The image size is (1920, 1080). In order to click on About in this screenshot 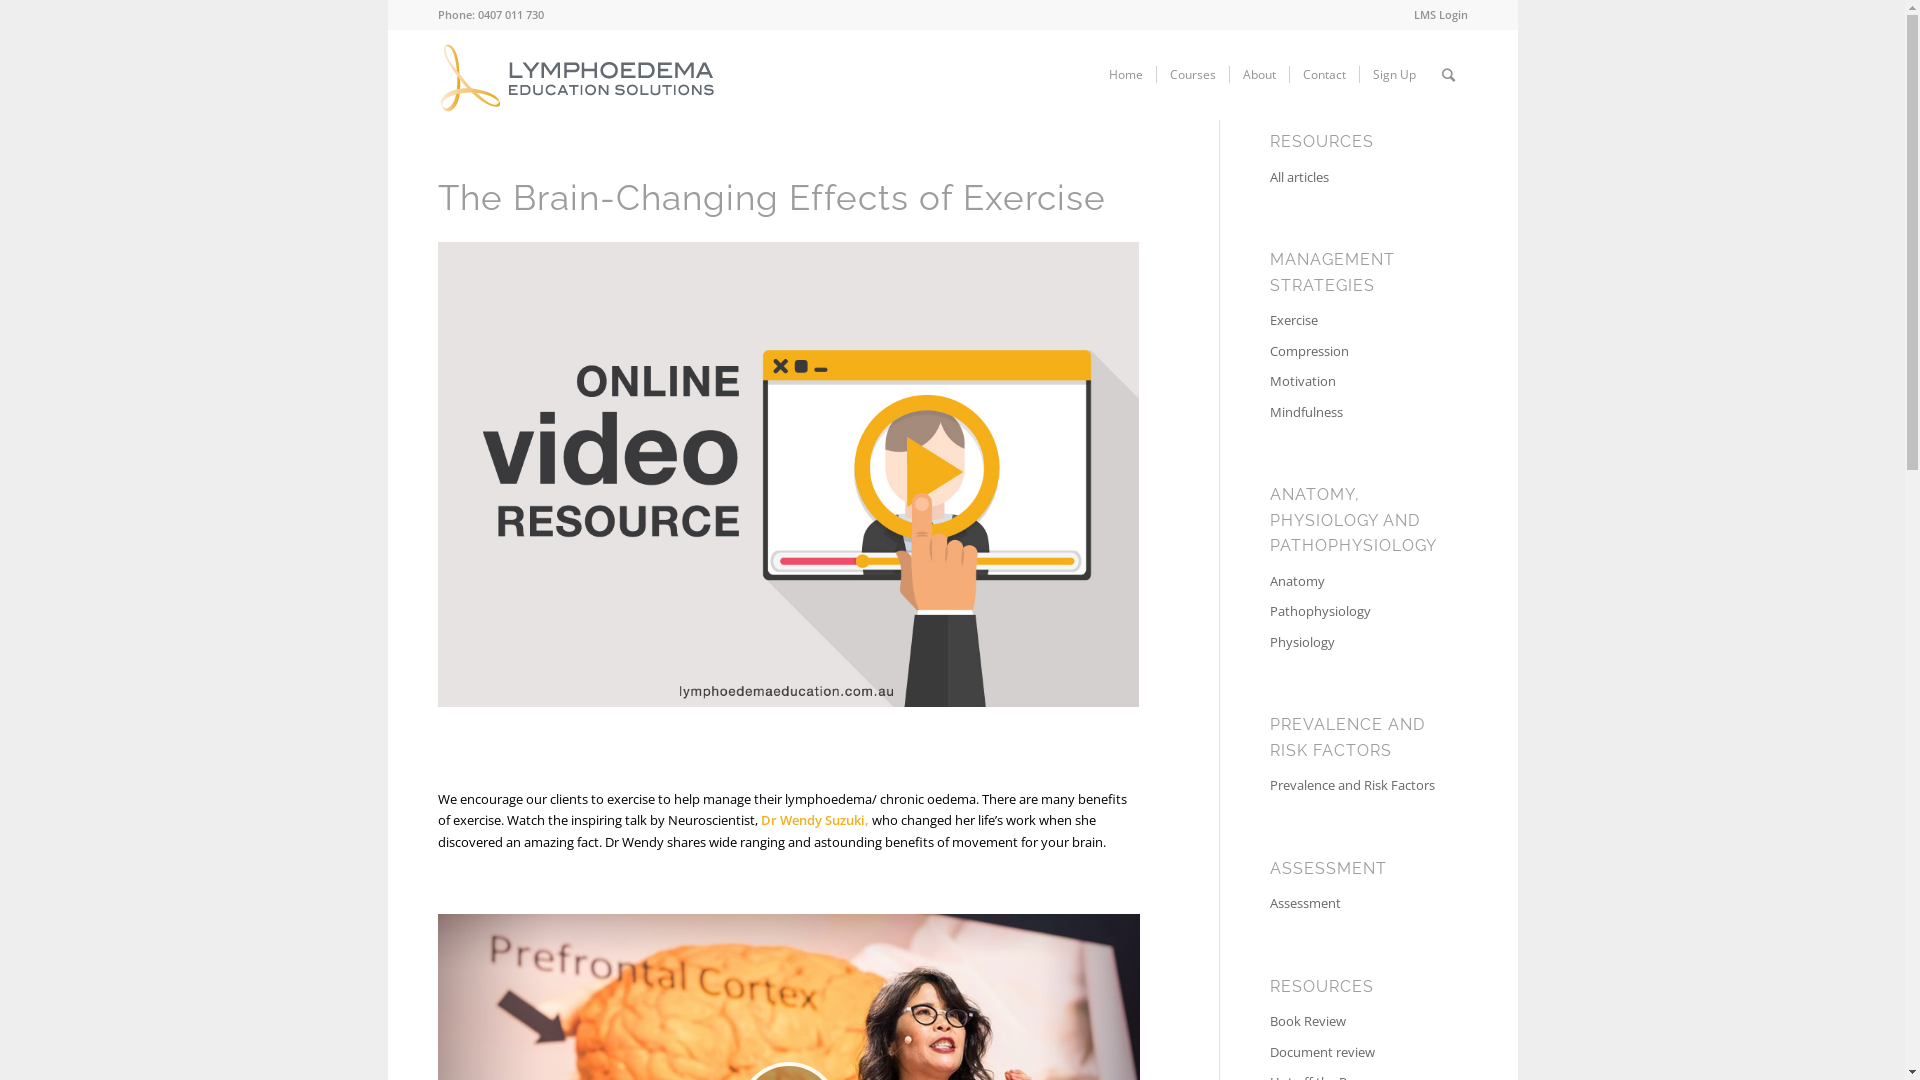, I will do `click(1258, 75)`.